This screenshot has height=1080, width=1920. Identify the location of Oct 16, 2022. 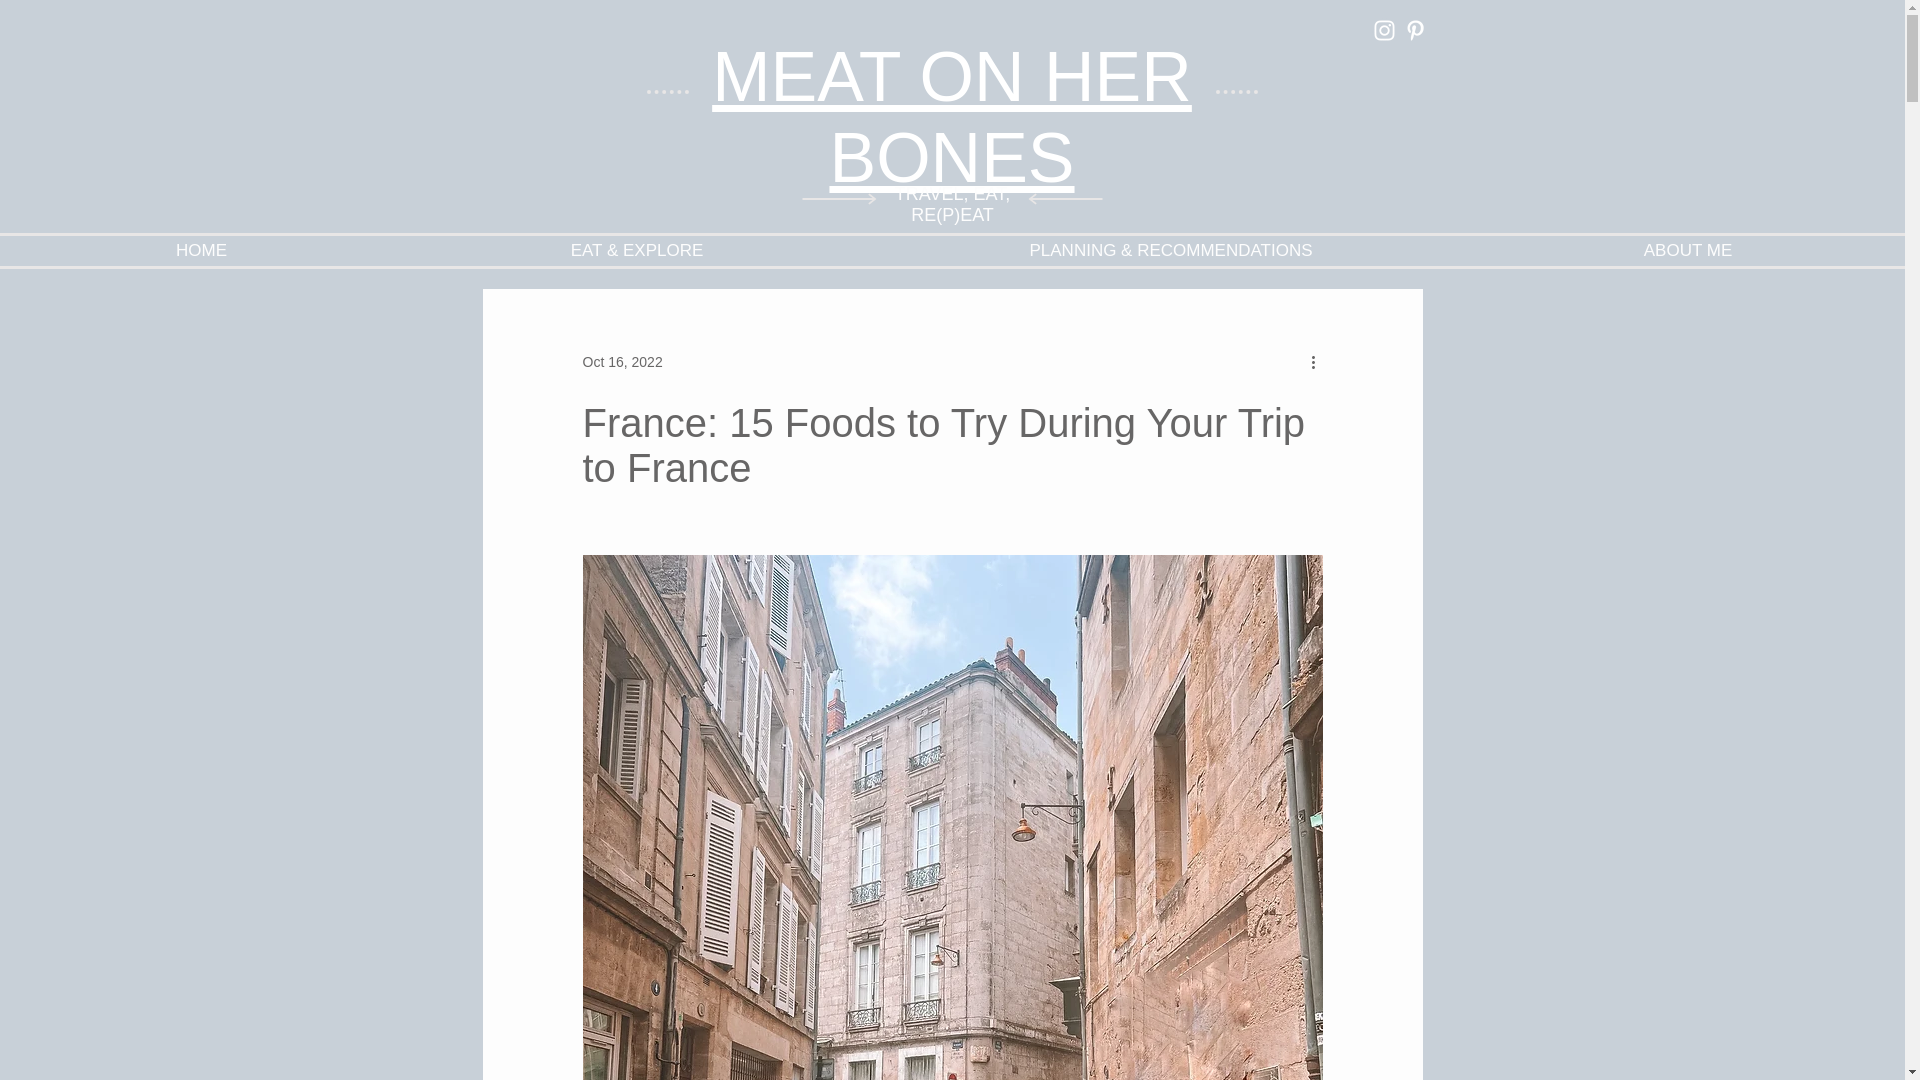
(622, 362).